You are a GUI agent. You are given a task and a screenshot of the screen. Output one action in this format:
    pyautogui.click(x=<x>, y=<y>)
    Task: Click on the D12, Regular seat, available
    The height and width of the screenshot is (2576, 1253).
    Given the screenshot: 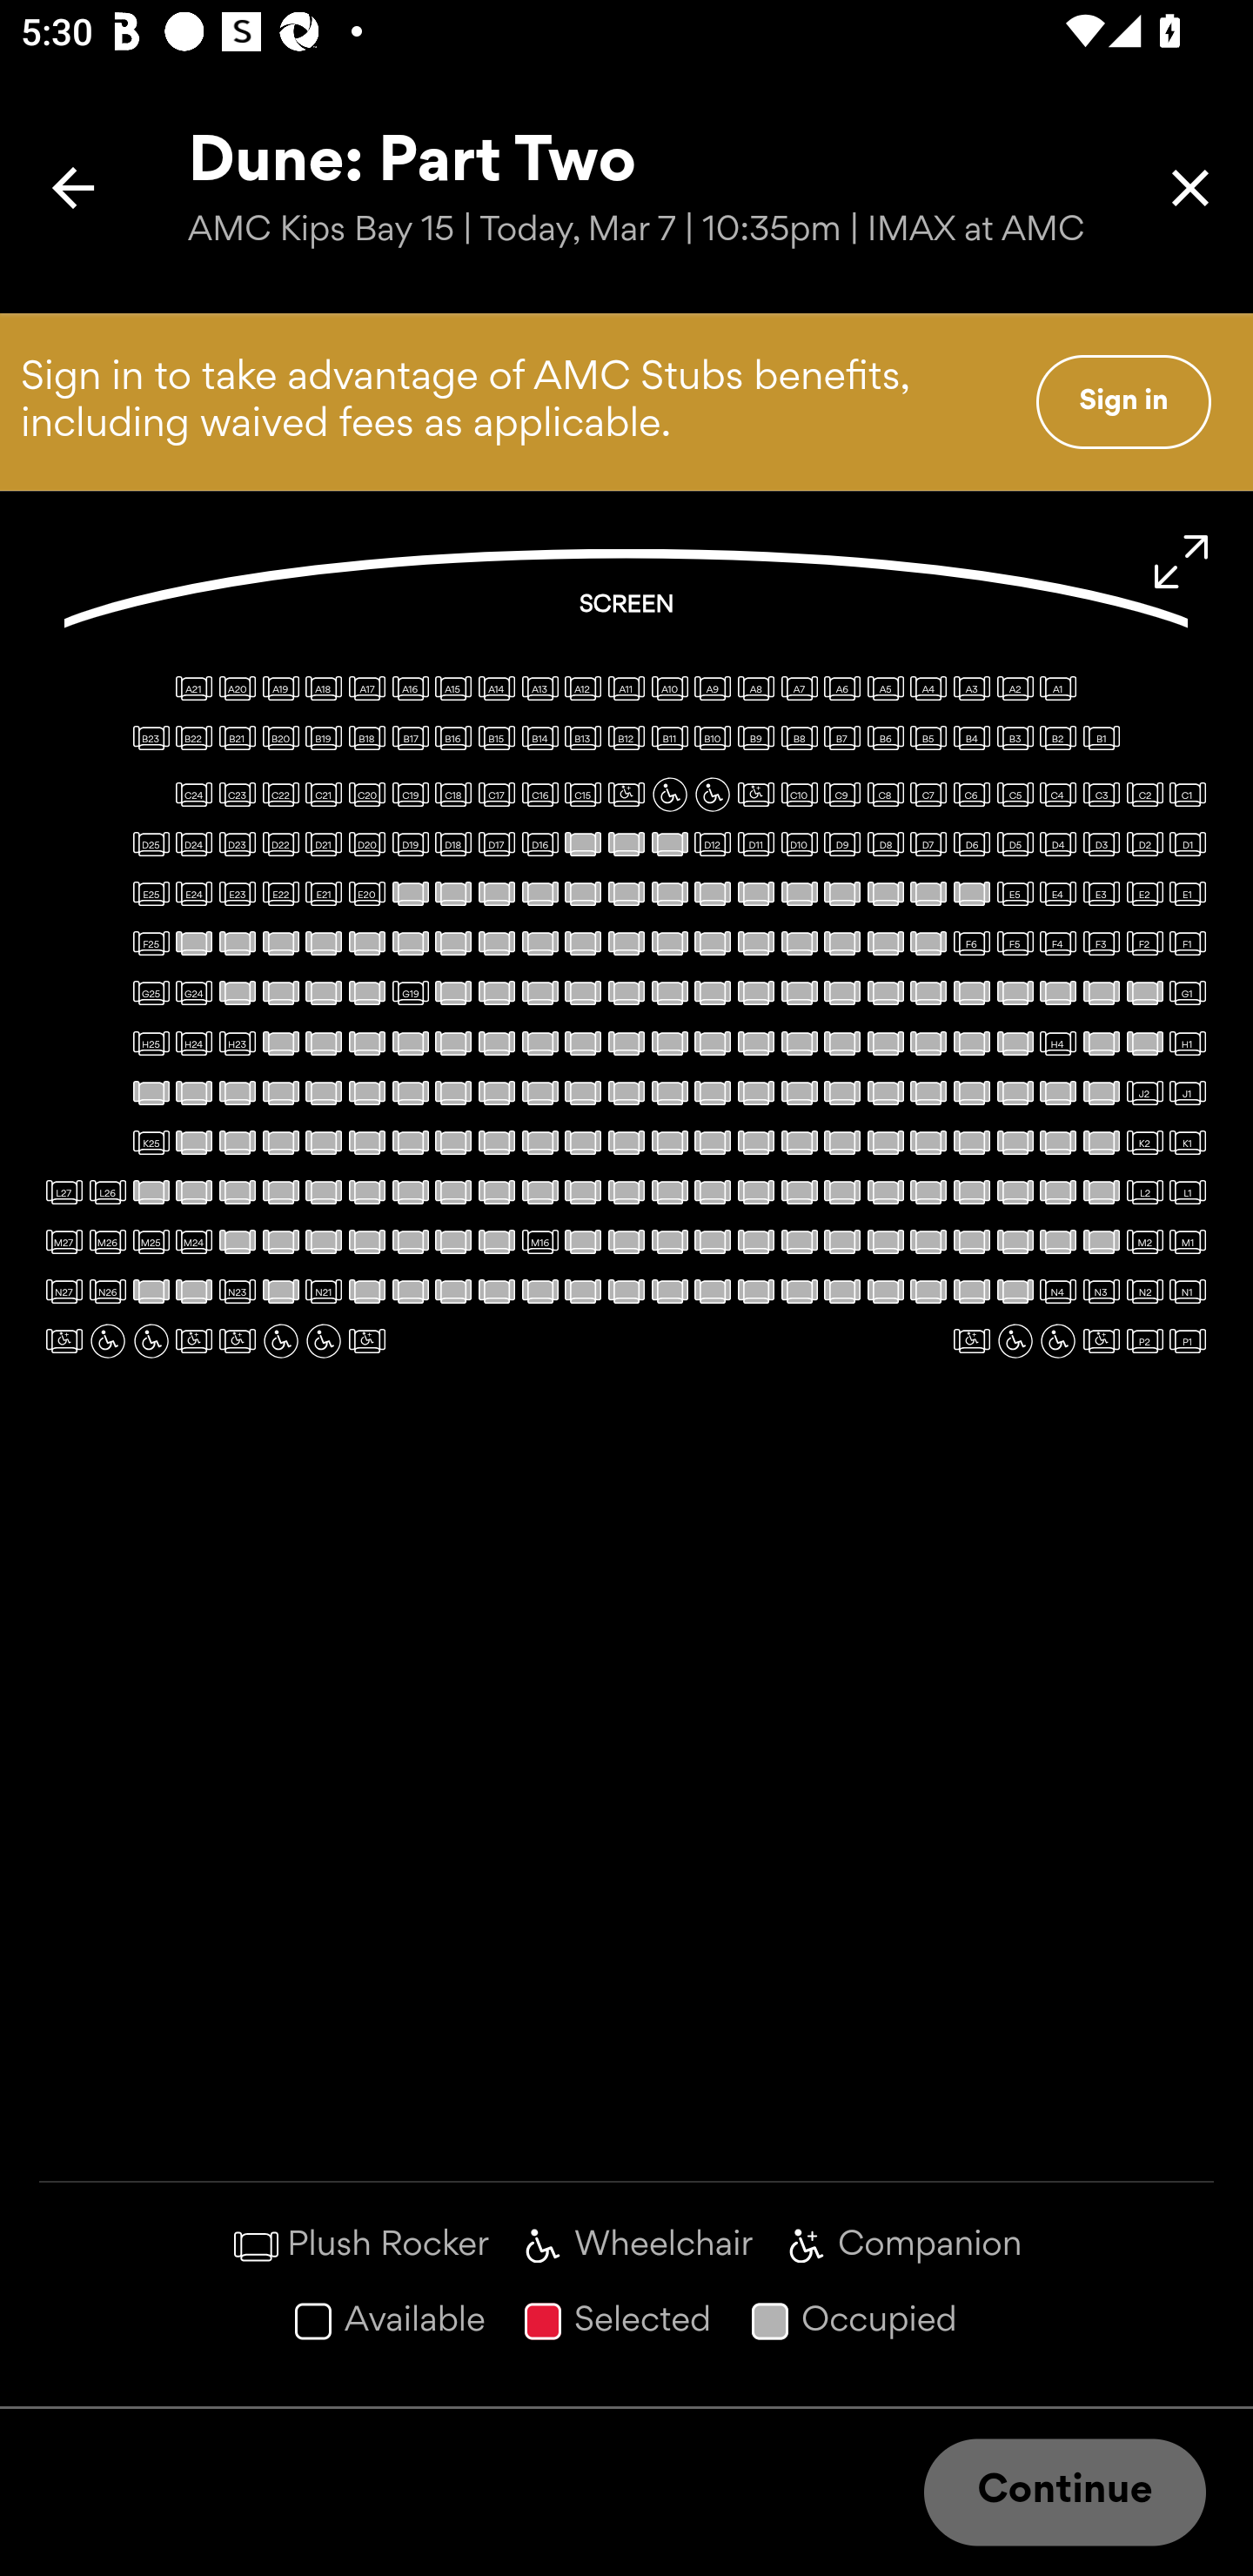 What is the action you would take?
    pyautogui.click(x=712, y=843)
    